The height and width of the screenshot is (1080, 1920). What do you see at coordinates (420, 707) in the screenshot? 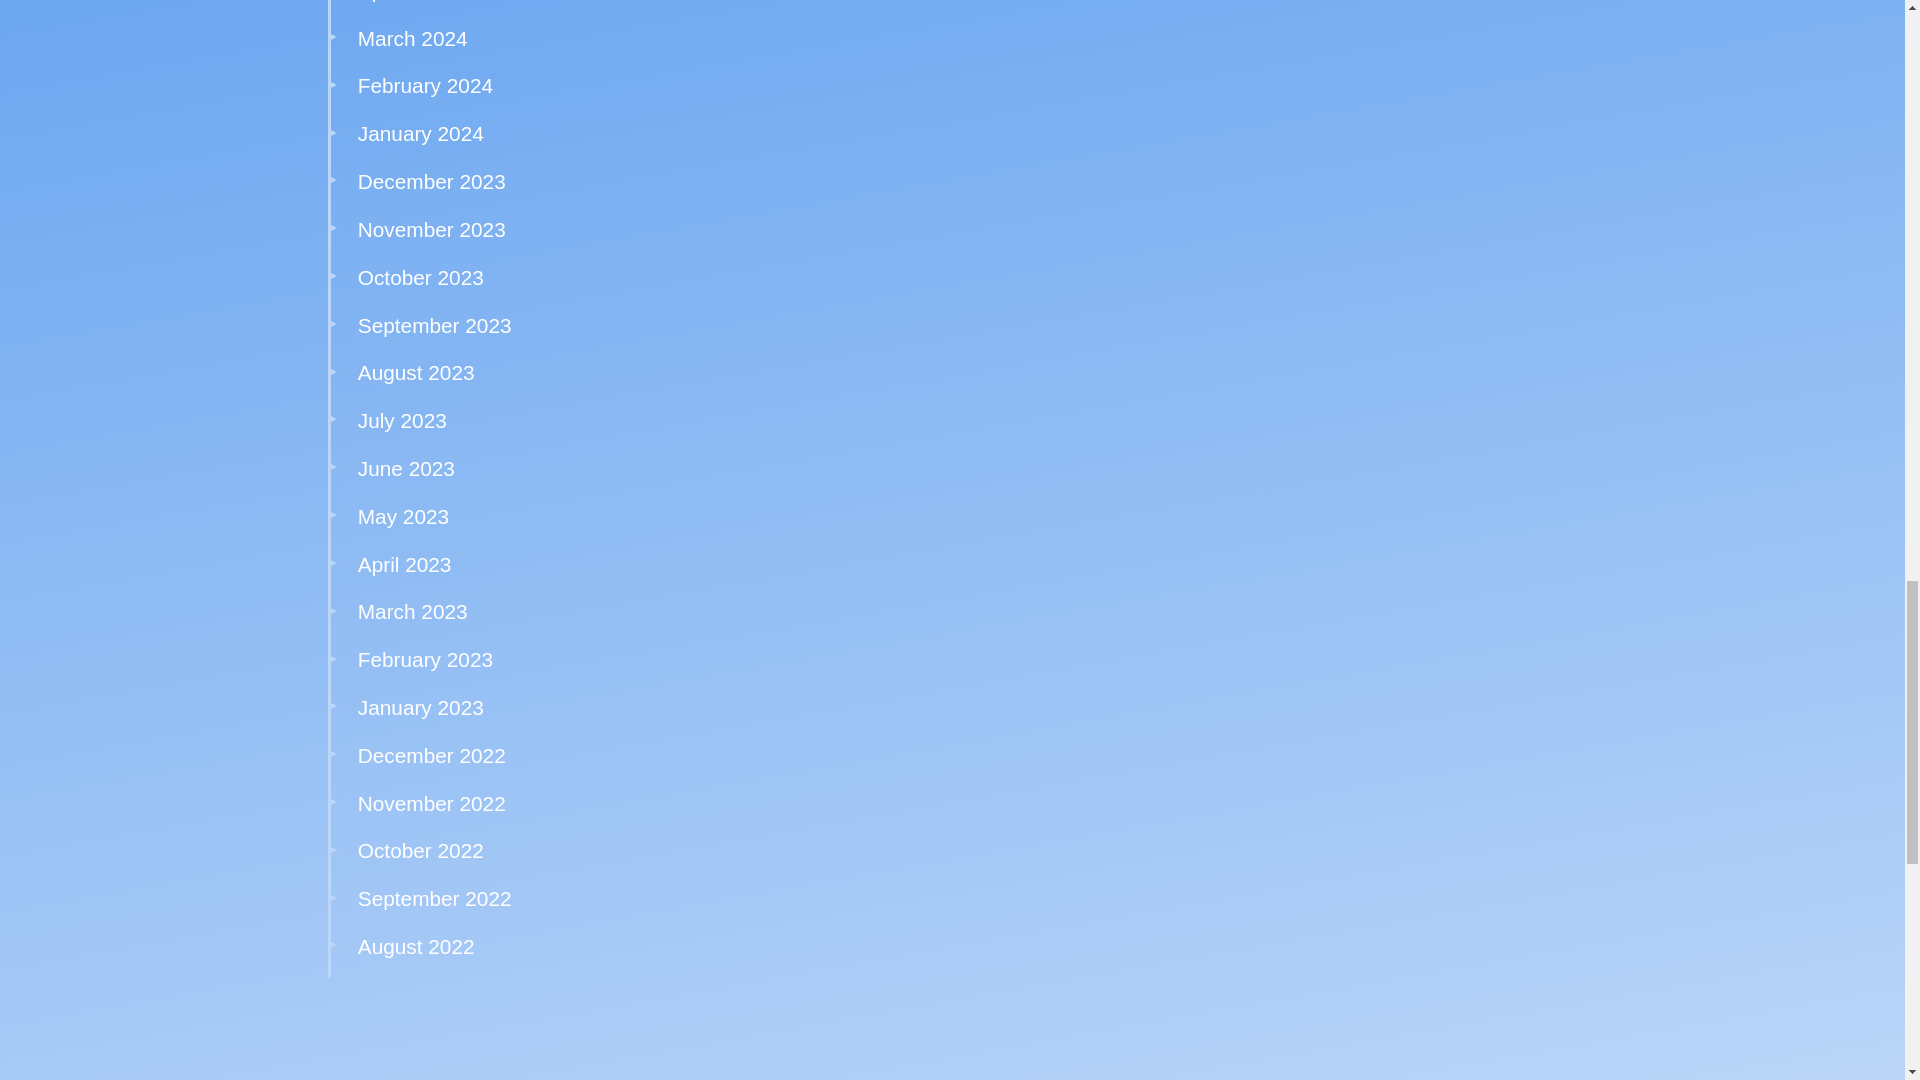
I see `January 2023` at bounding box center [420, 707].